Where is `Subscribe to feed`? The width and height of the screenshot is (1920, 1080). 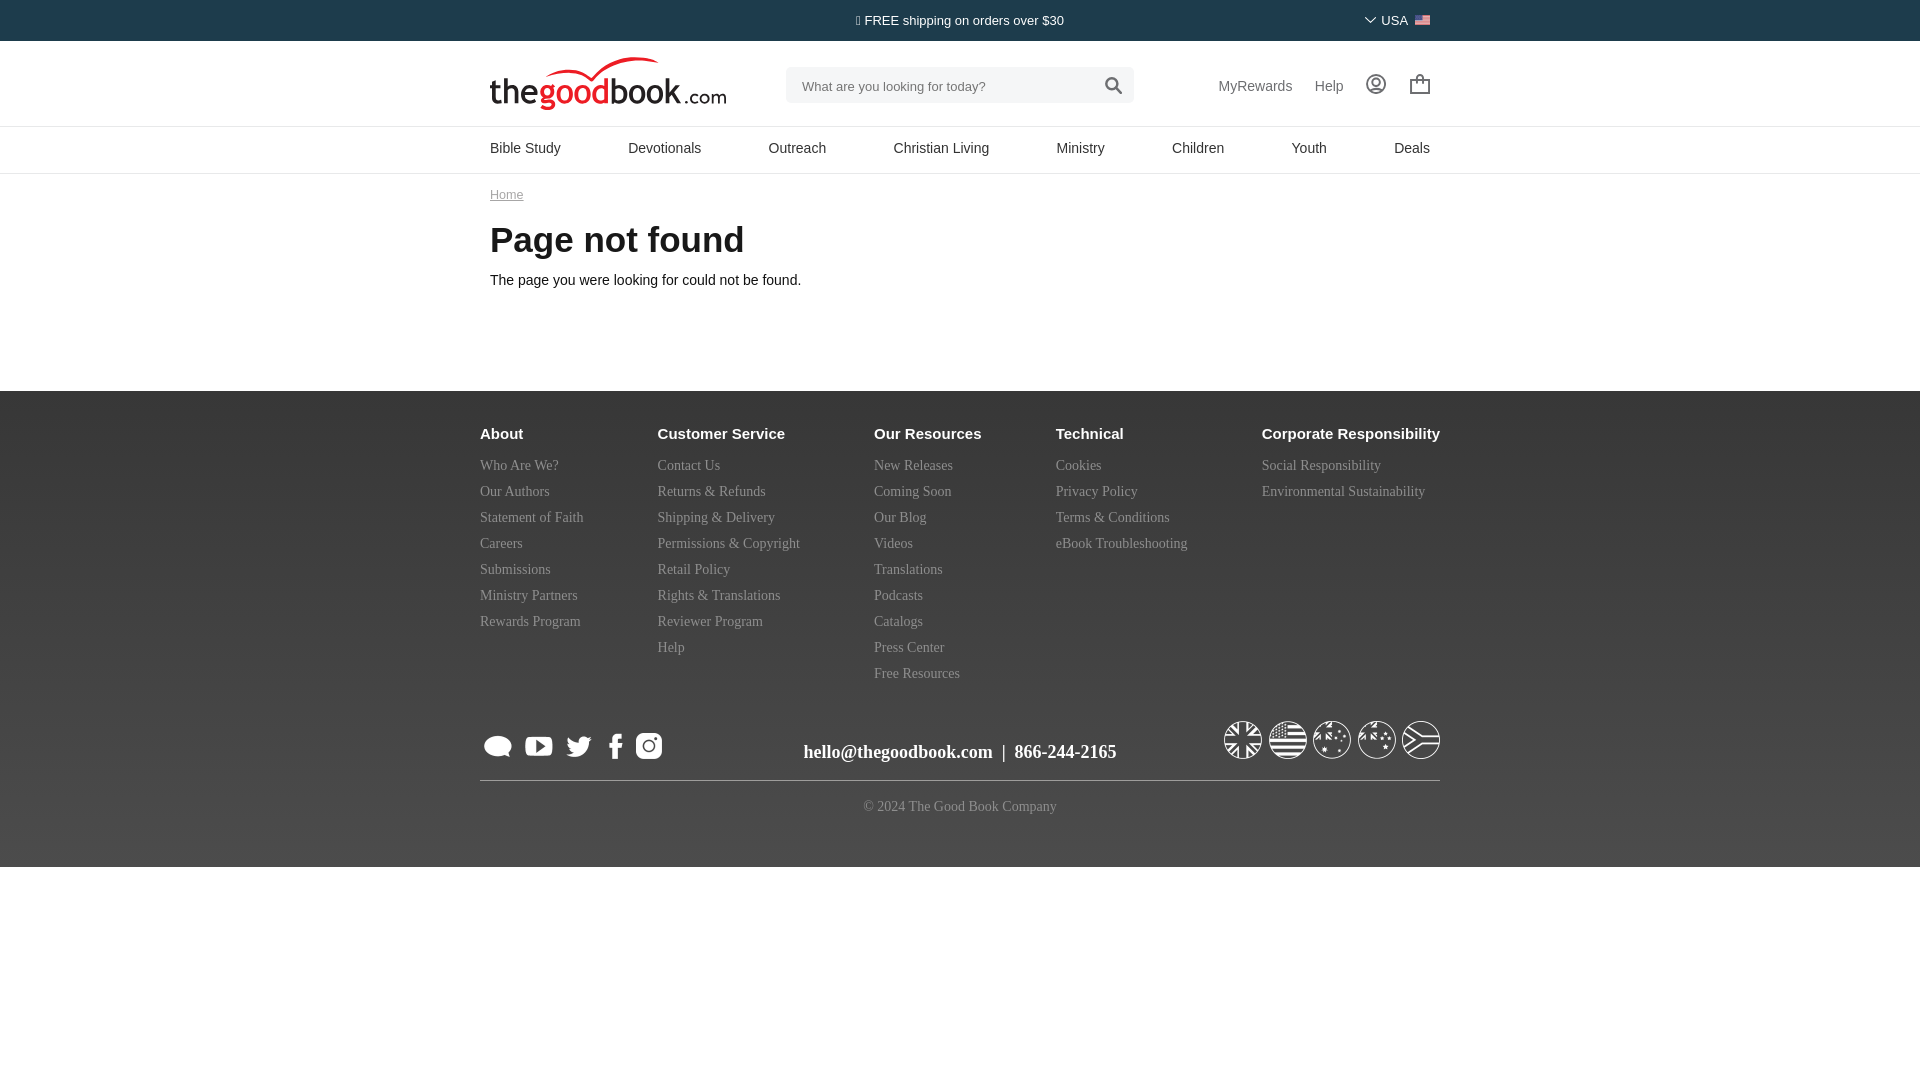
Subscribe to feed is located at coordinates (498, 742).